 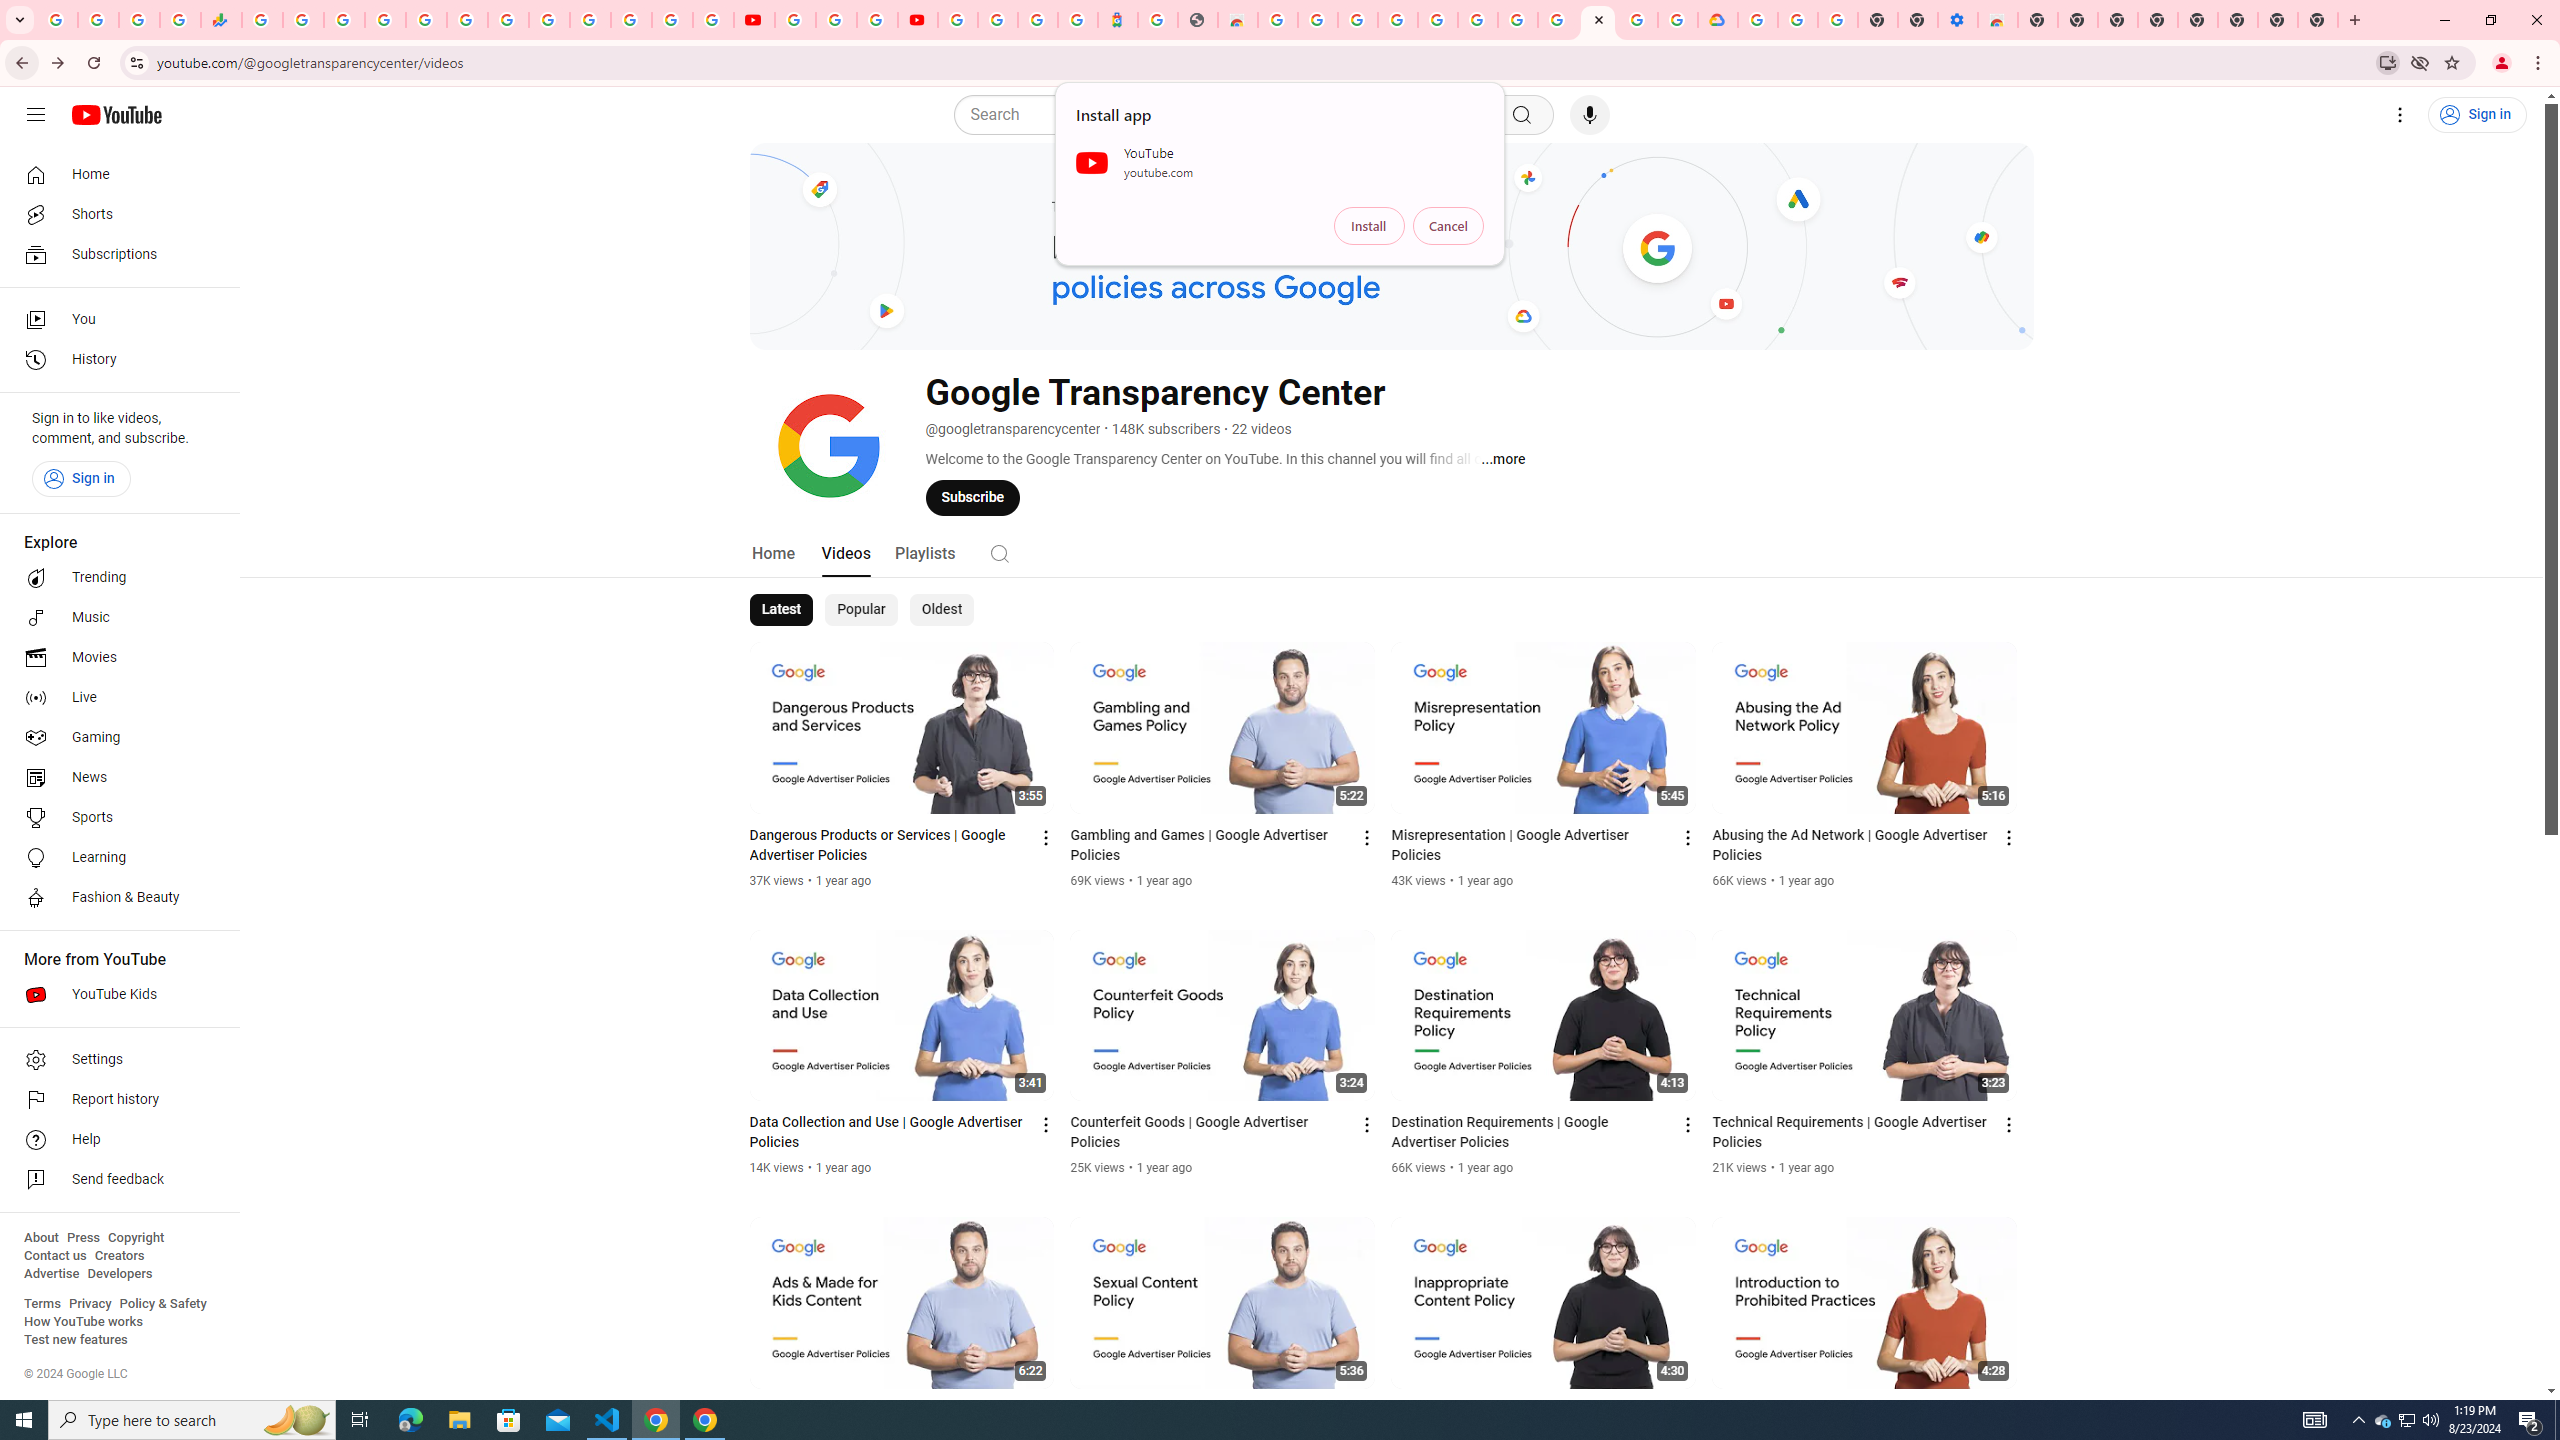 I want to click on Google Account Help, so click(x=1518, y=20).